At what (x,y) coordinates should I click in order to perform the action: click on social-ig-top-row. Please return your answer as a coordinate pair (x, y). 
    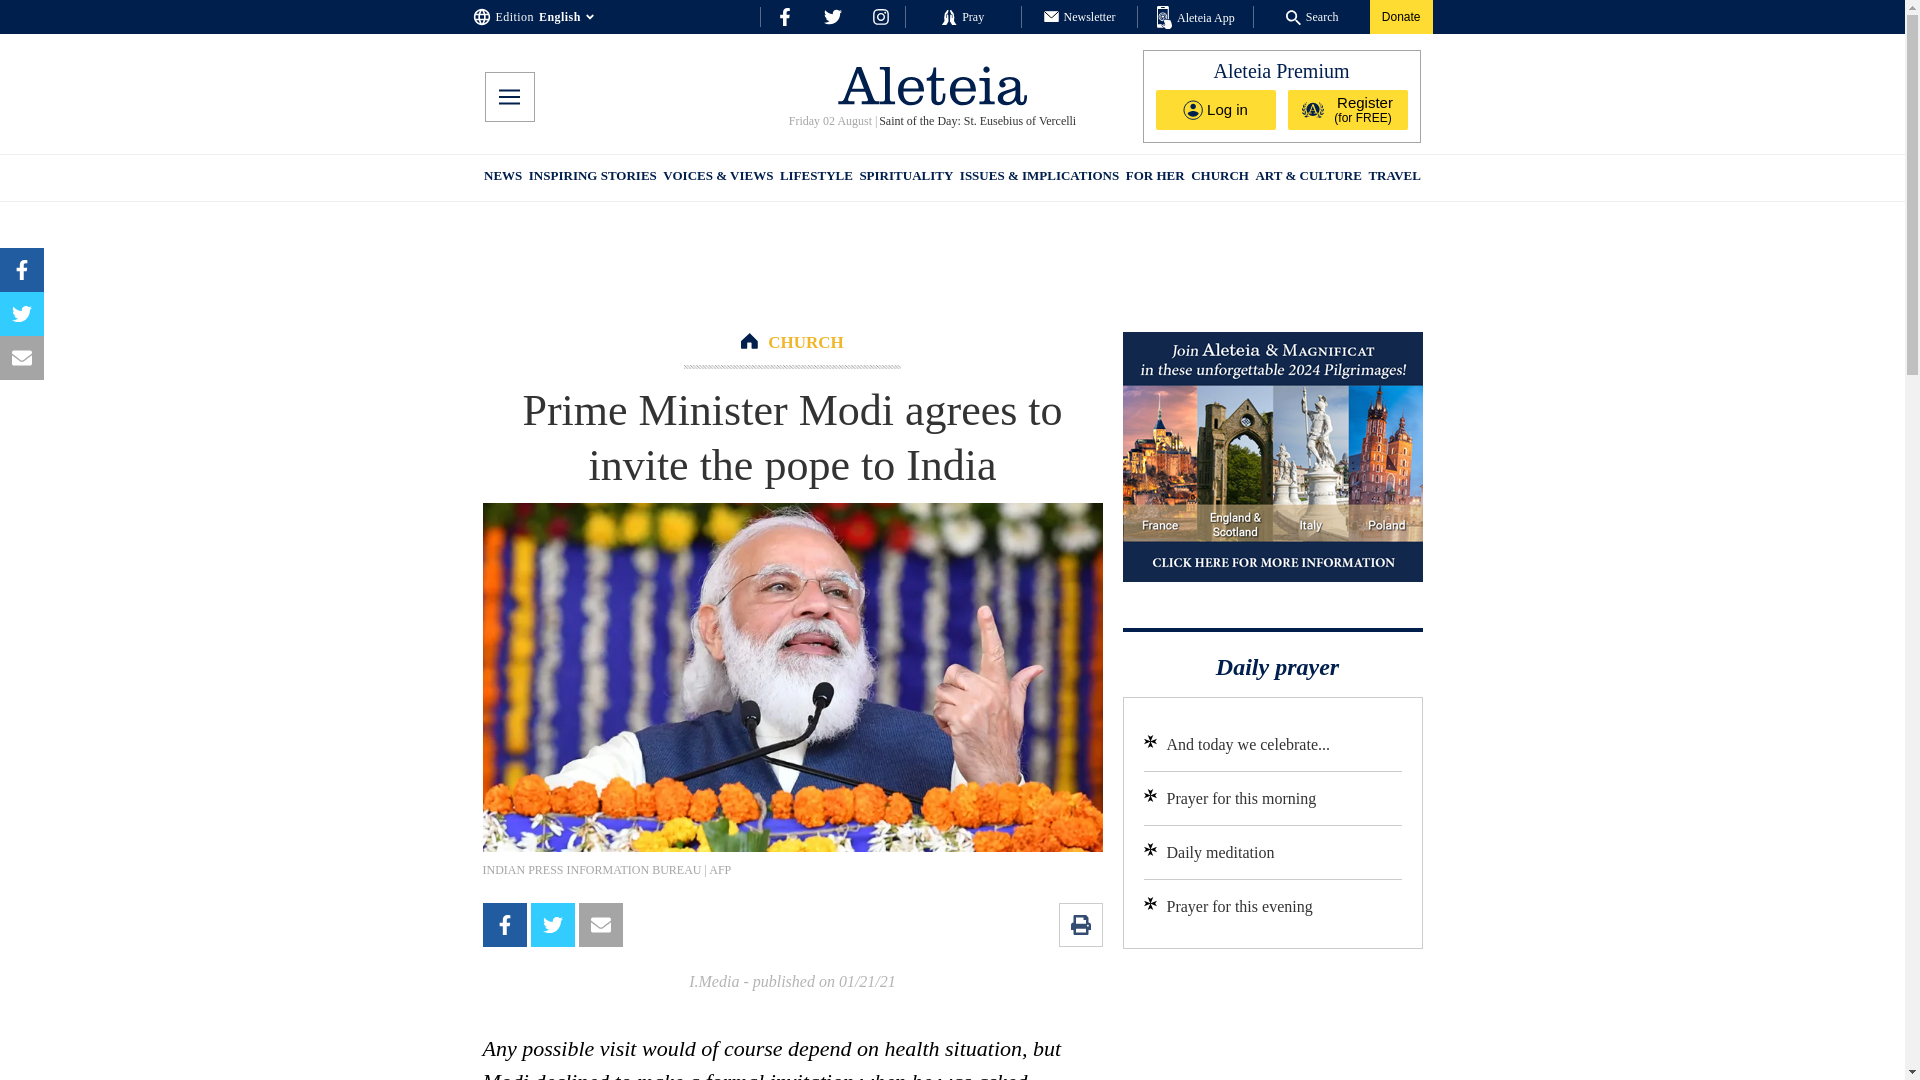
    Looking at the image, I should click on (880, 16).